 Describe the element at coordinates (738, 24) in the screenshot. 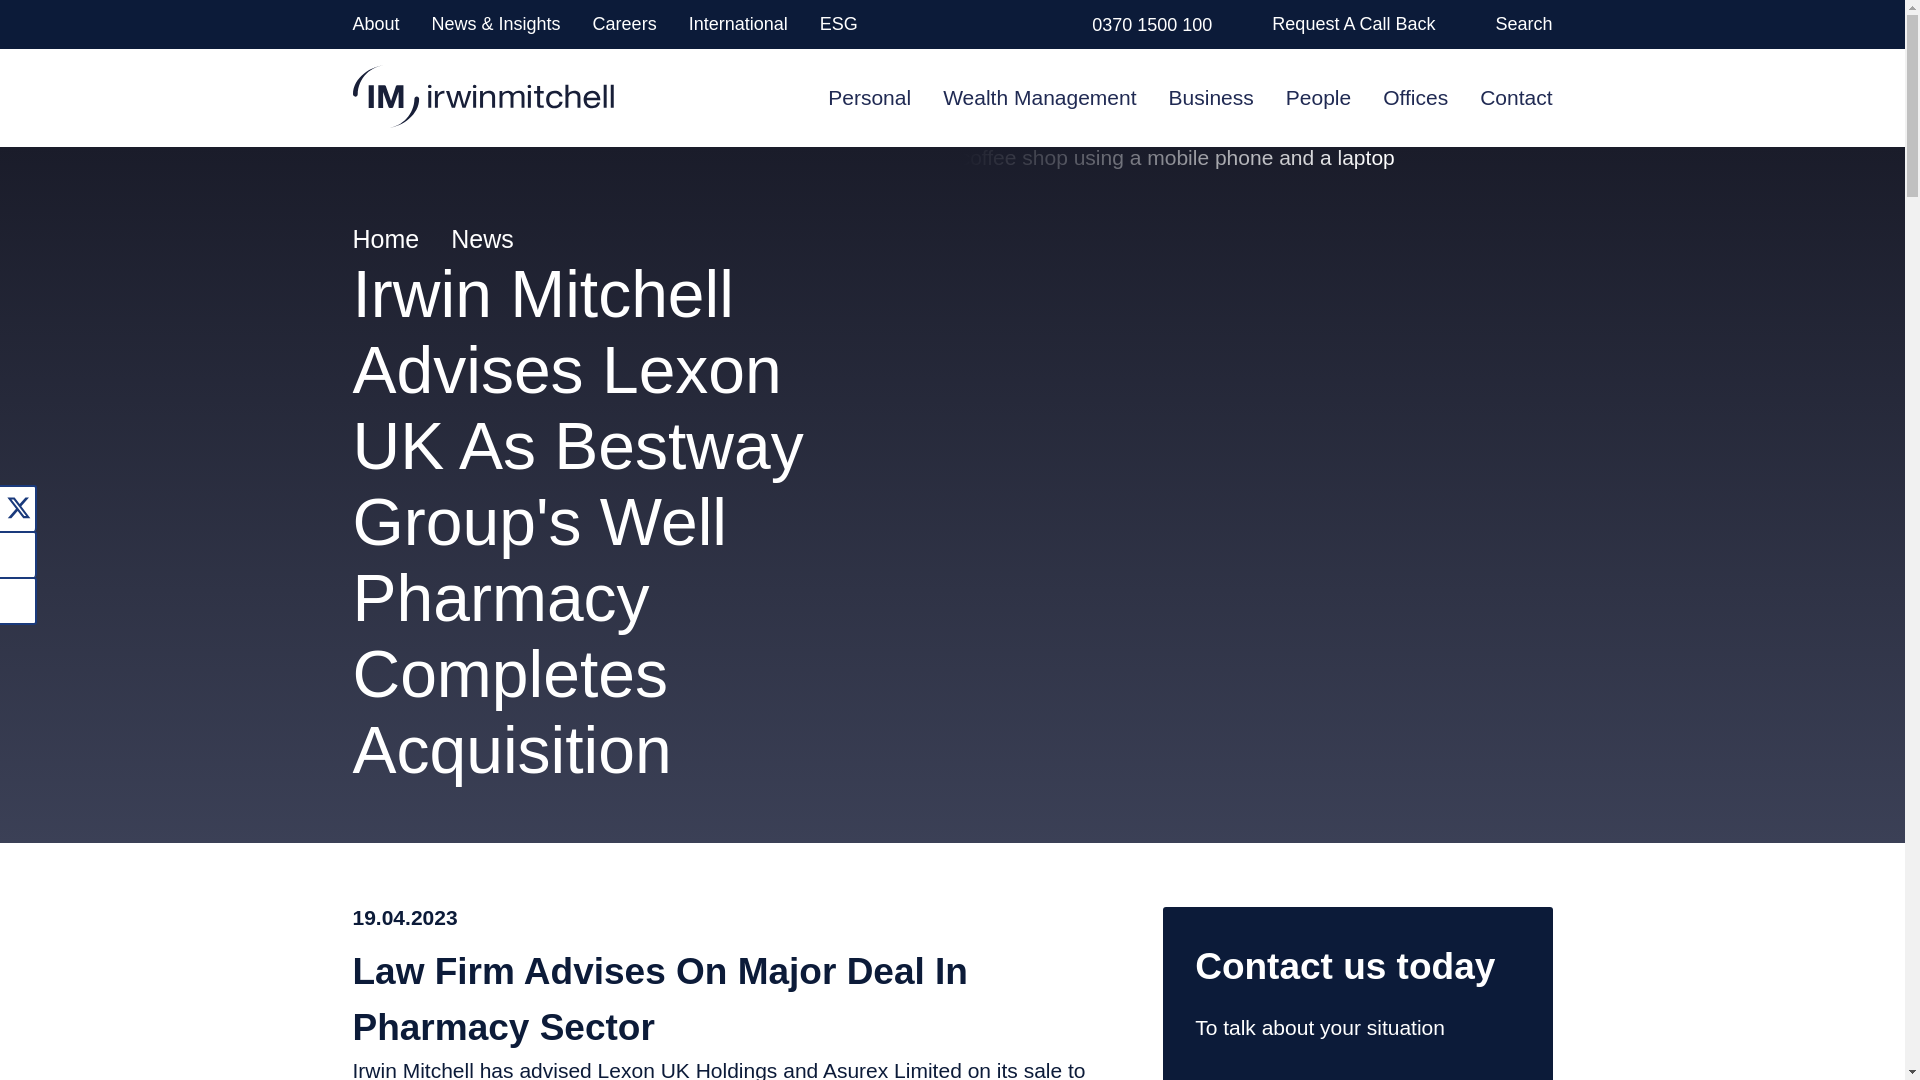

I see `International` at that location.